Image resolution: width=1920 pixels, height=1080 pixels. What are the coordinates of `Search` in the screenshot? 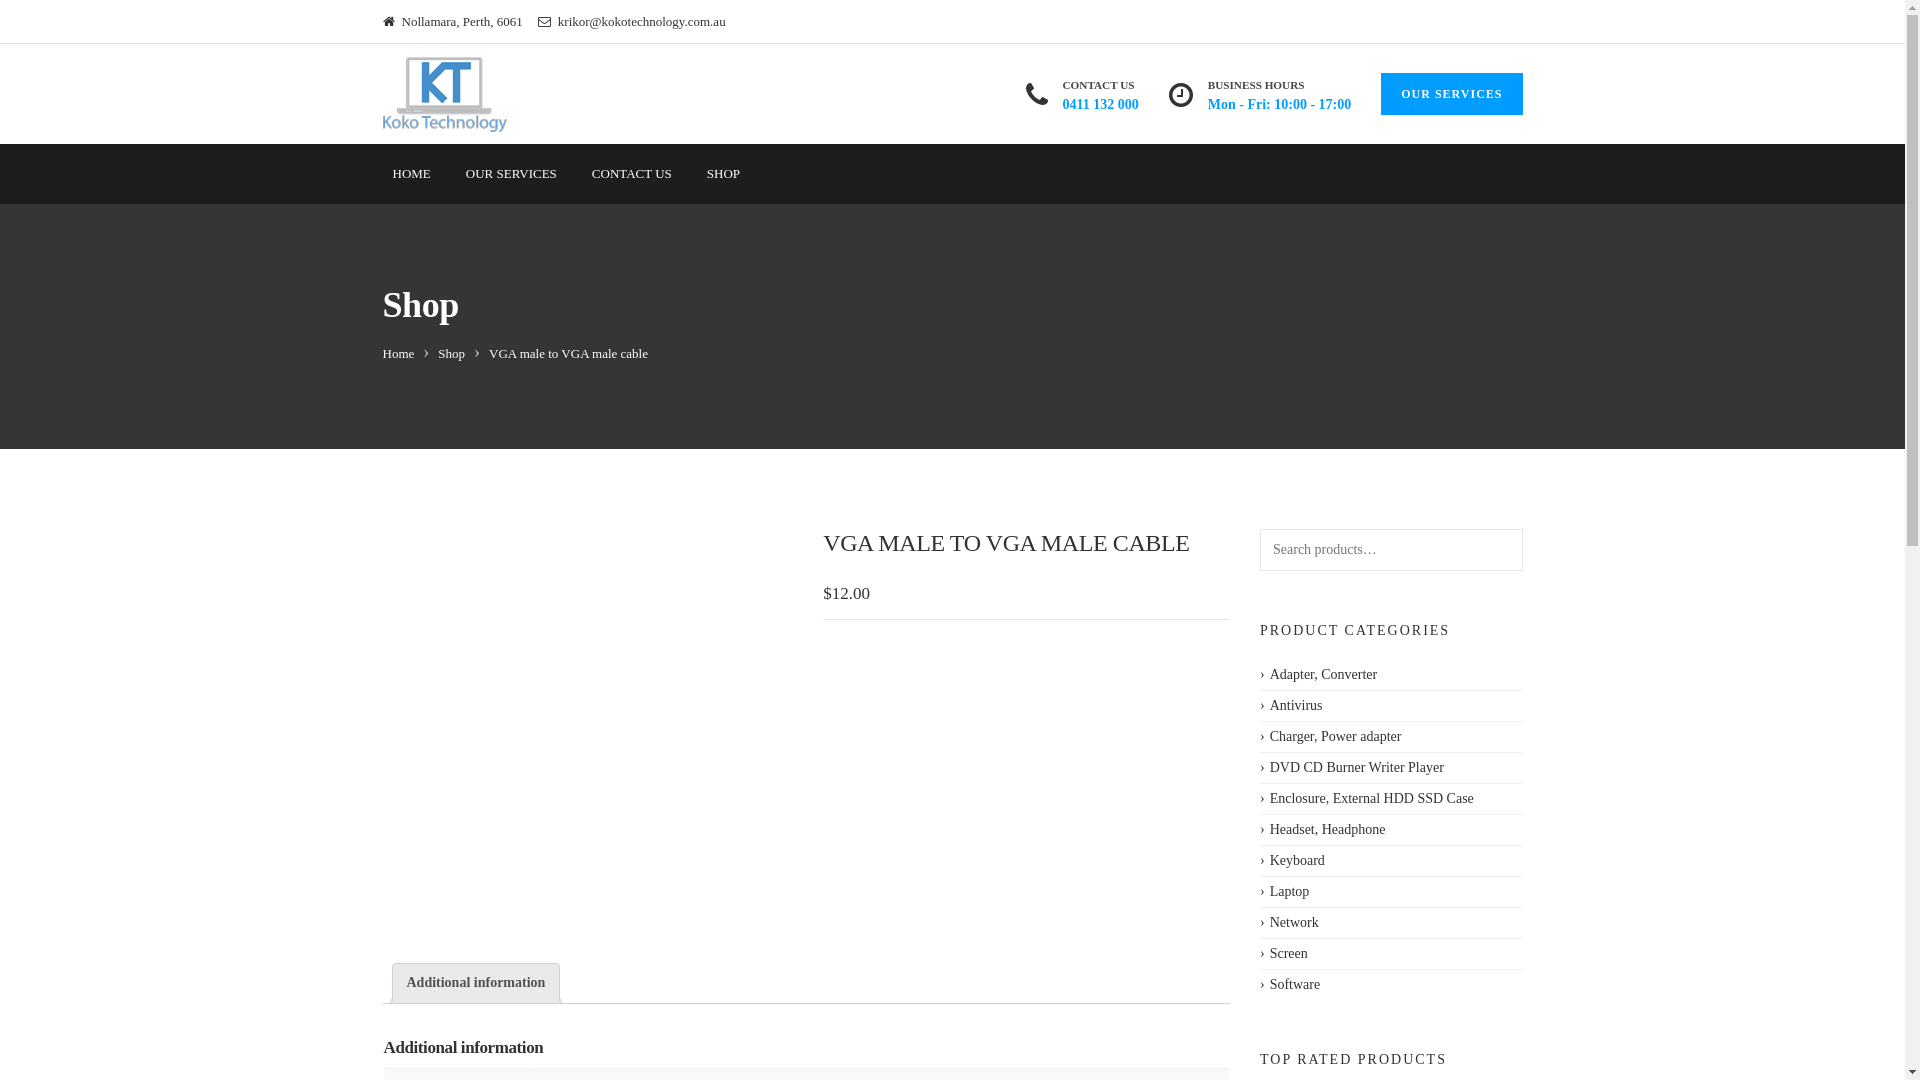 It's located at (48, 21).